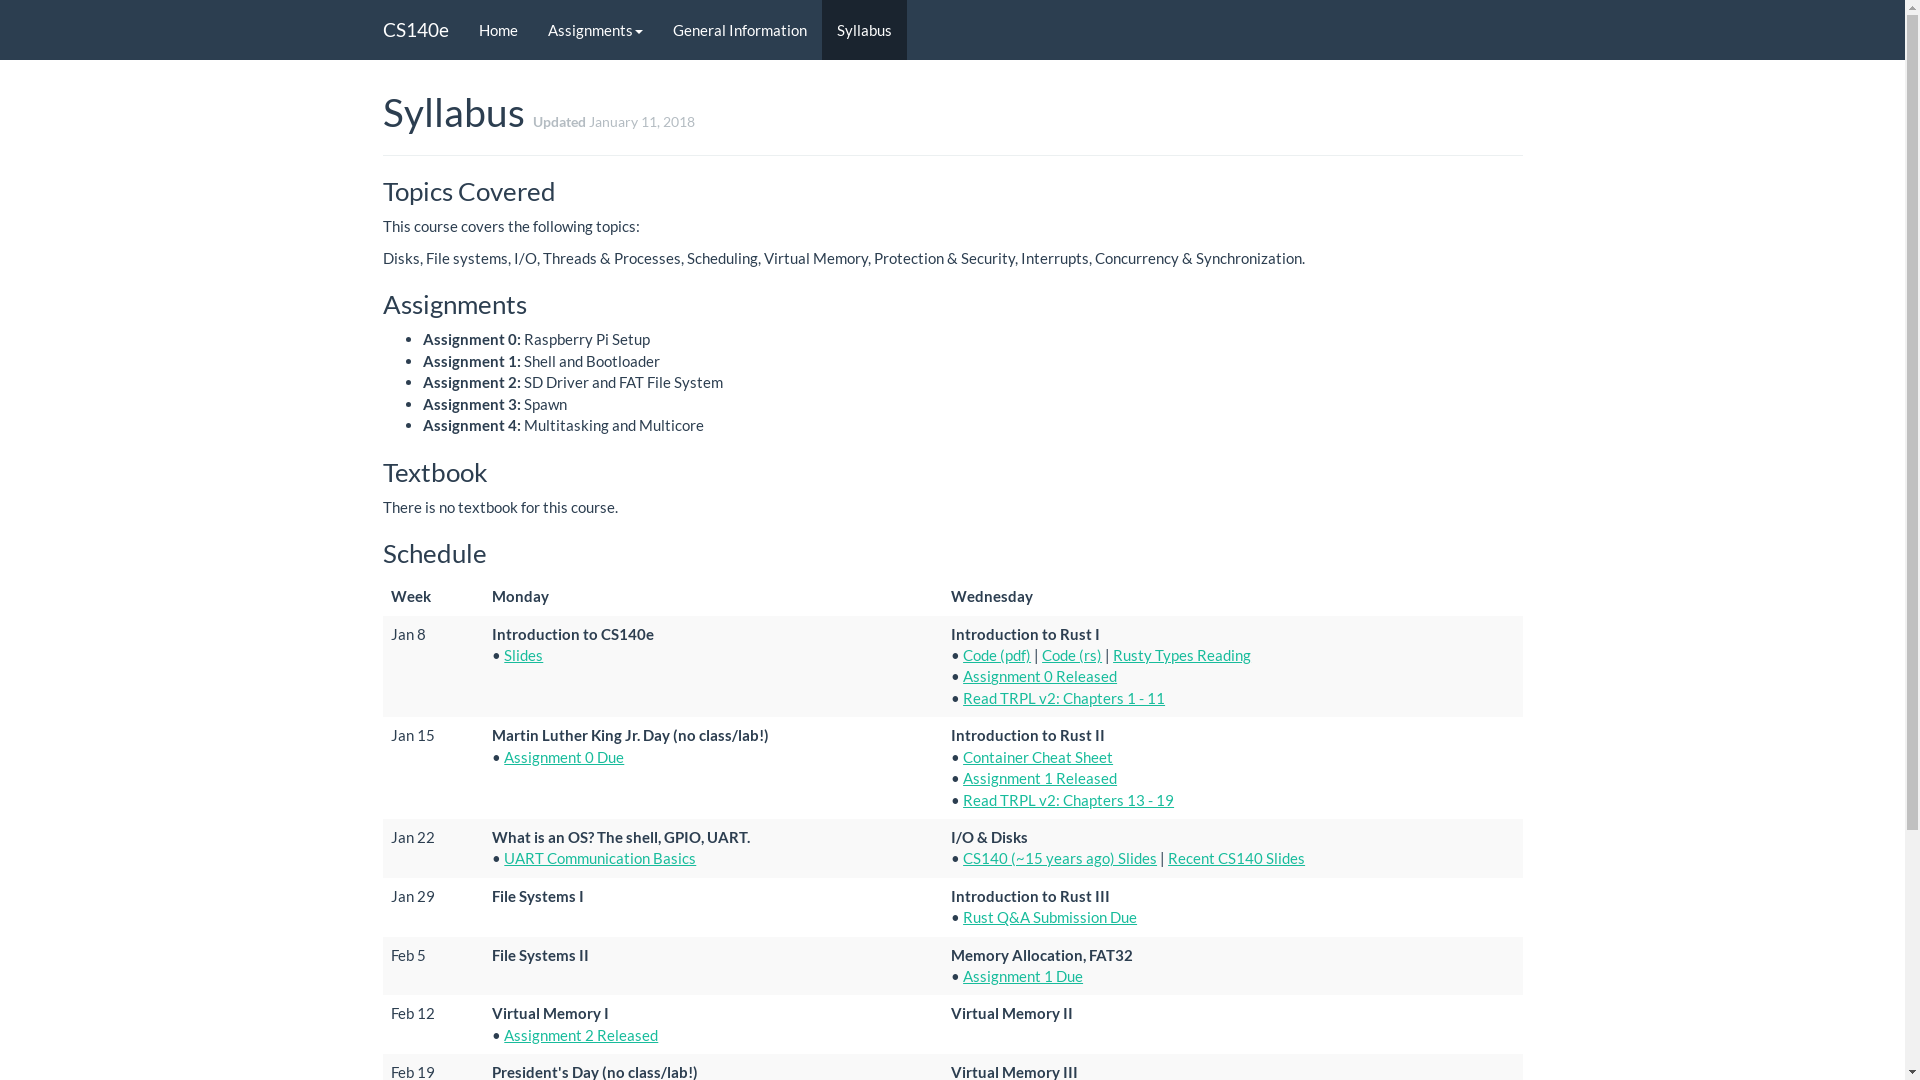 The height and width of the screenshot is (1080, 1920). What do you see at coordinates (740, 30) in the screenshot?
I see `General Information` at bounding box center [740, 30].